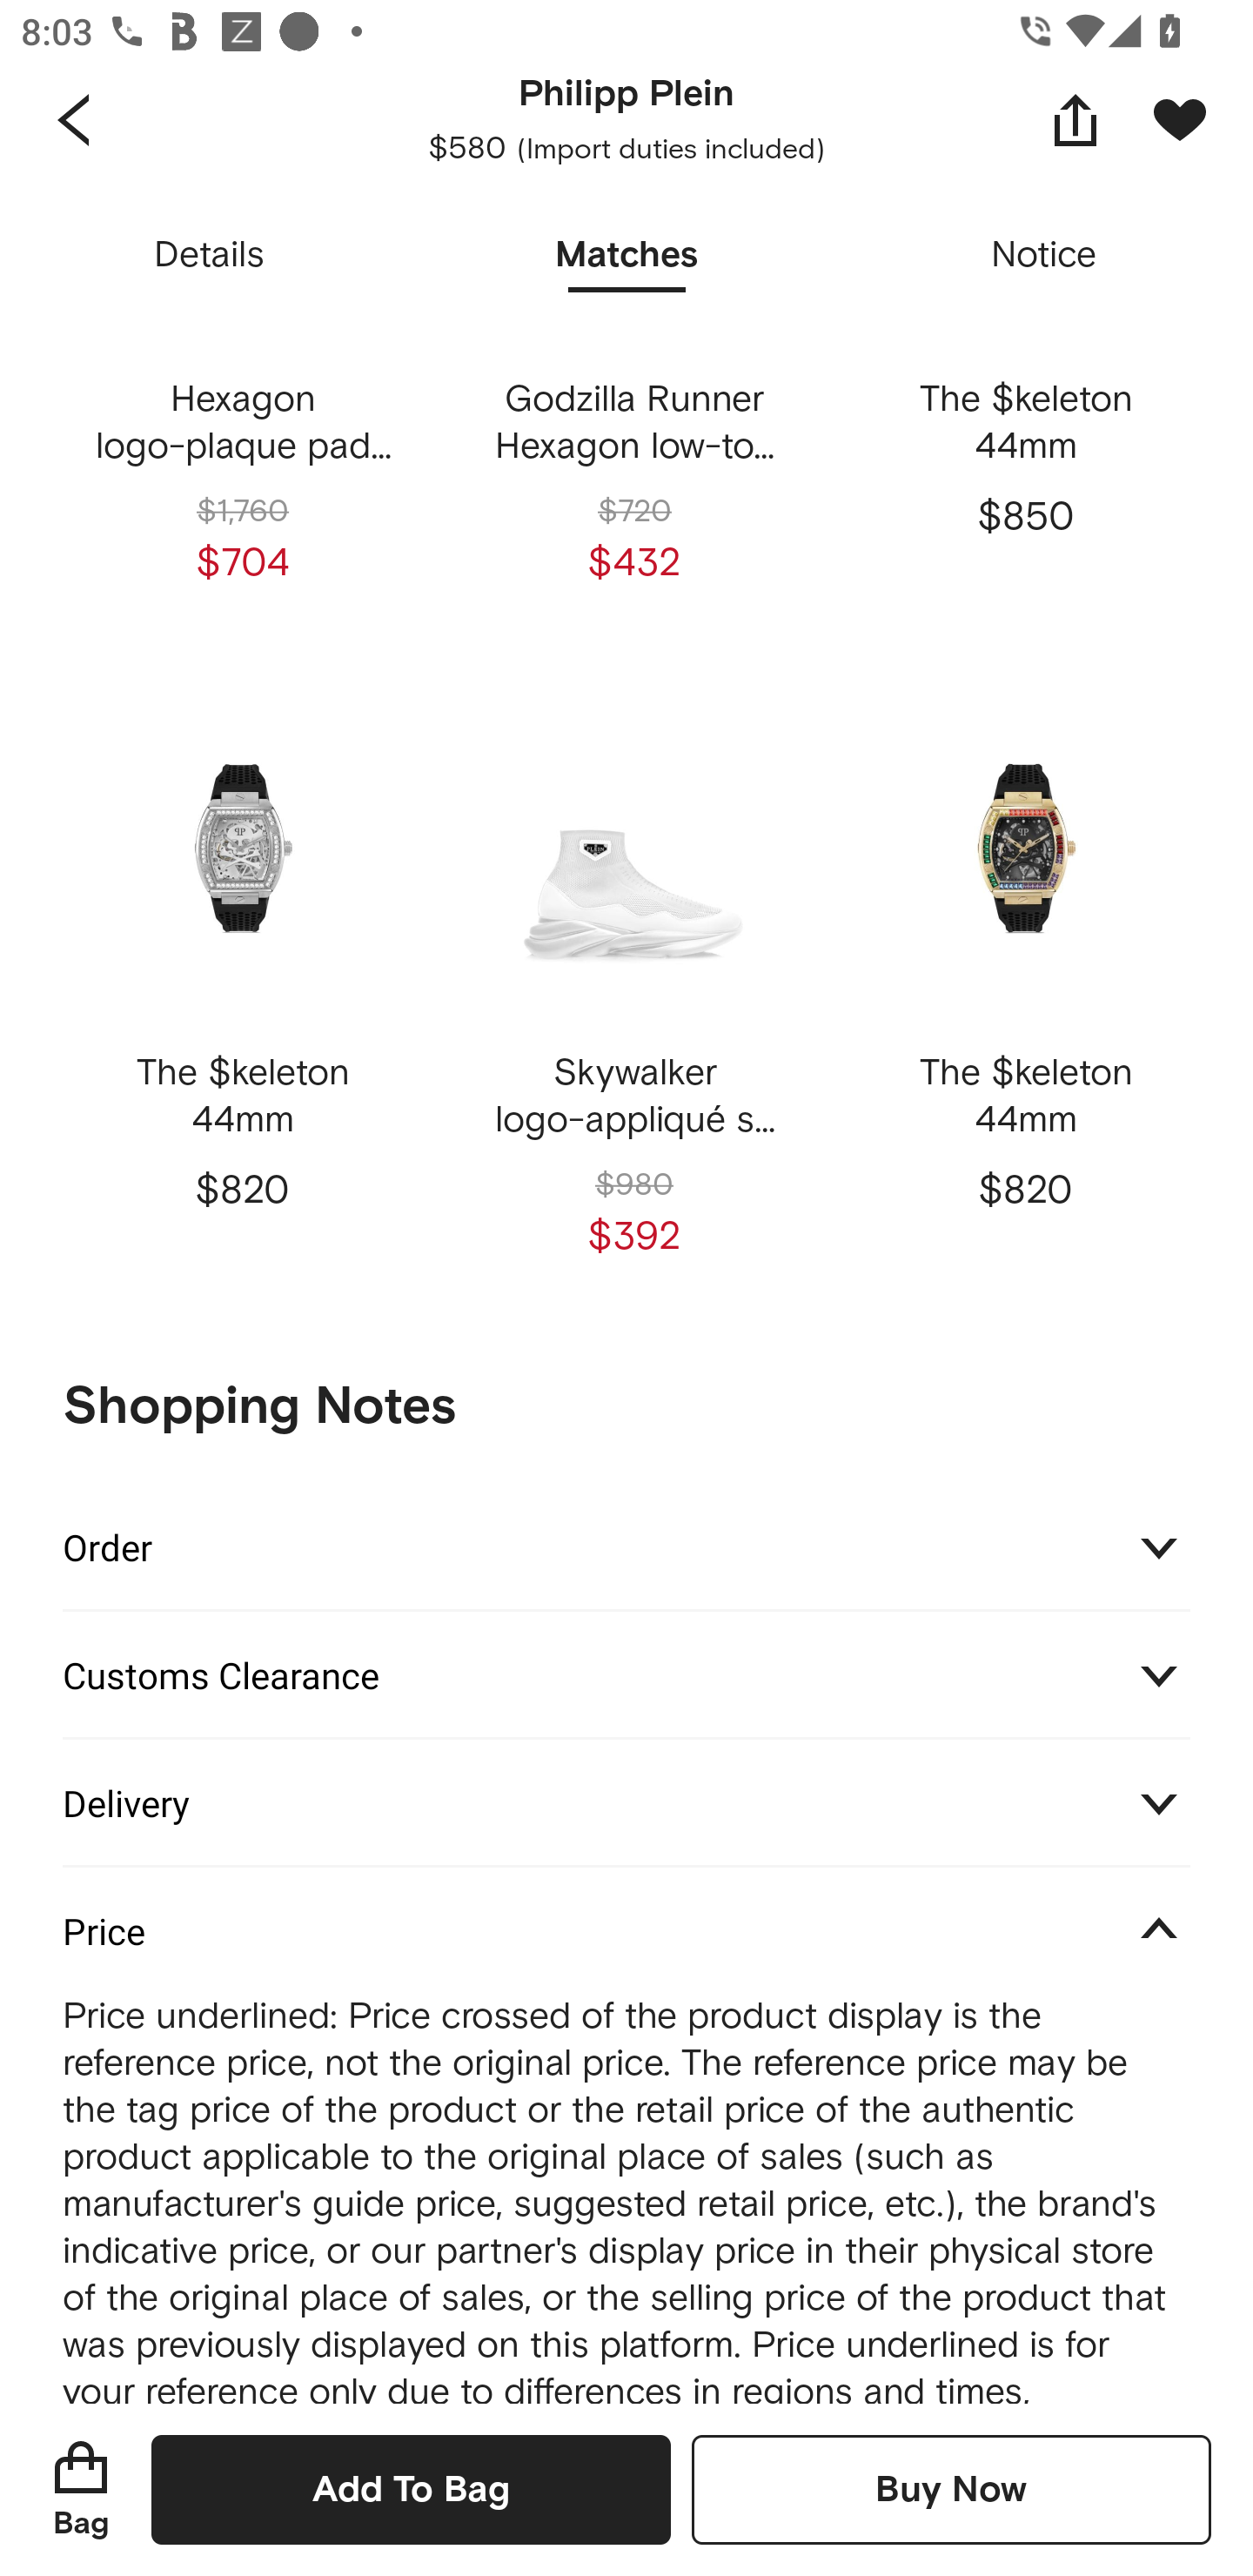 This screenshot has height=2576, width=1253. Describe the element at coordinates (1025, 319) in the screenshot. I see `The $keleton 44mm $850` at that location.